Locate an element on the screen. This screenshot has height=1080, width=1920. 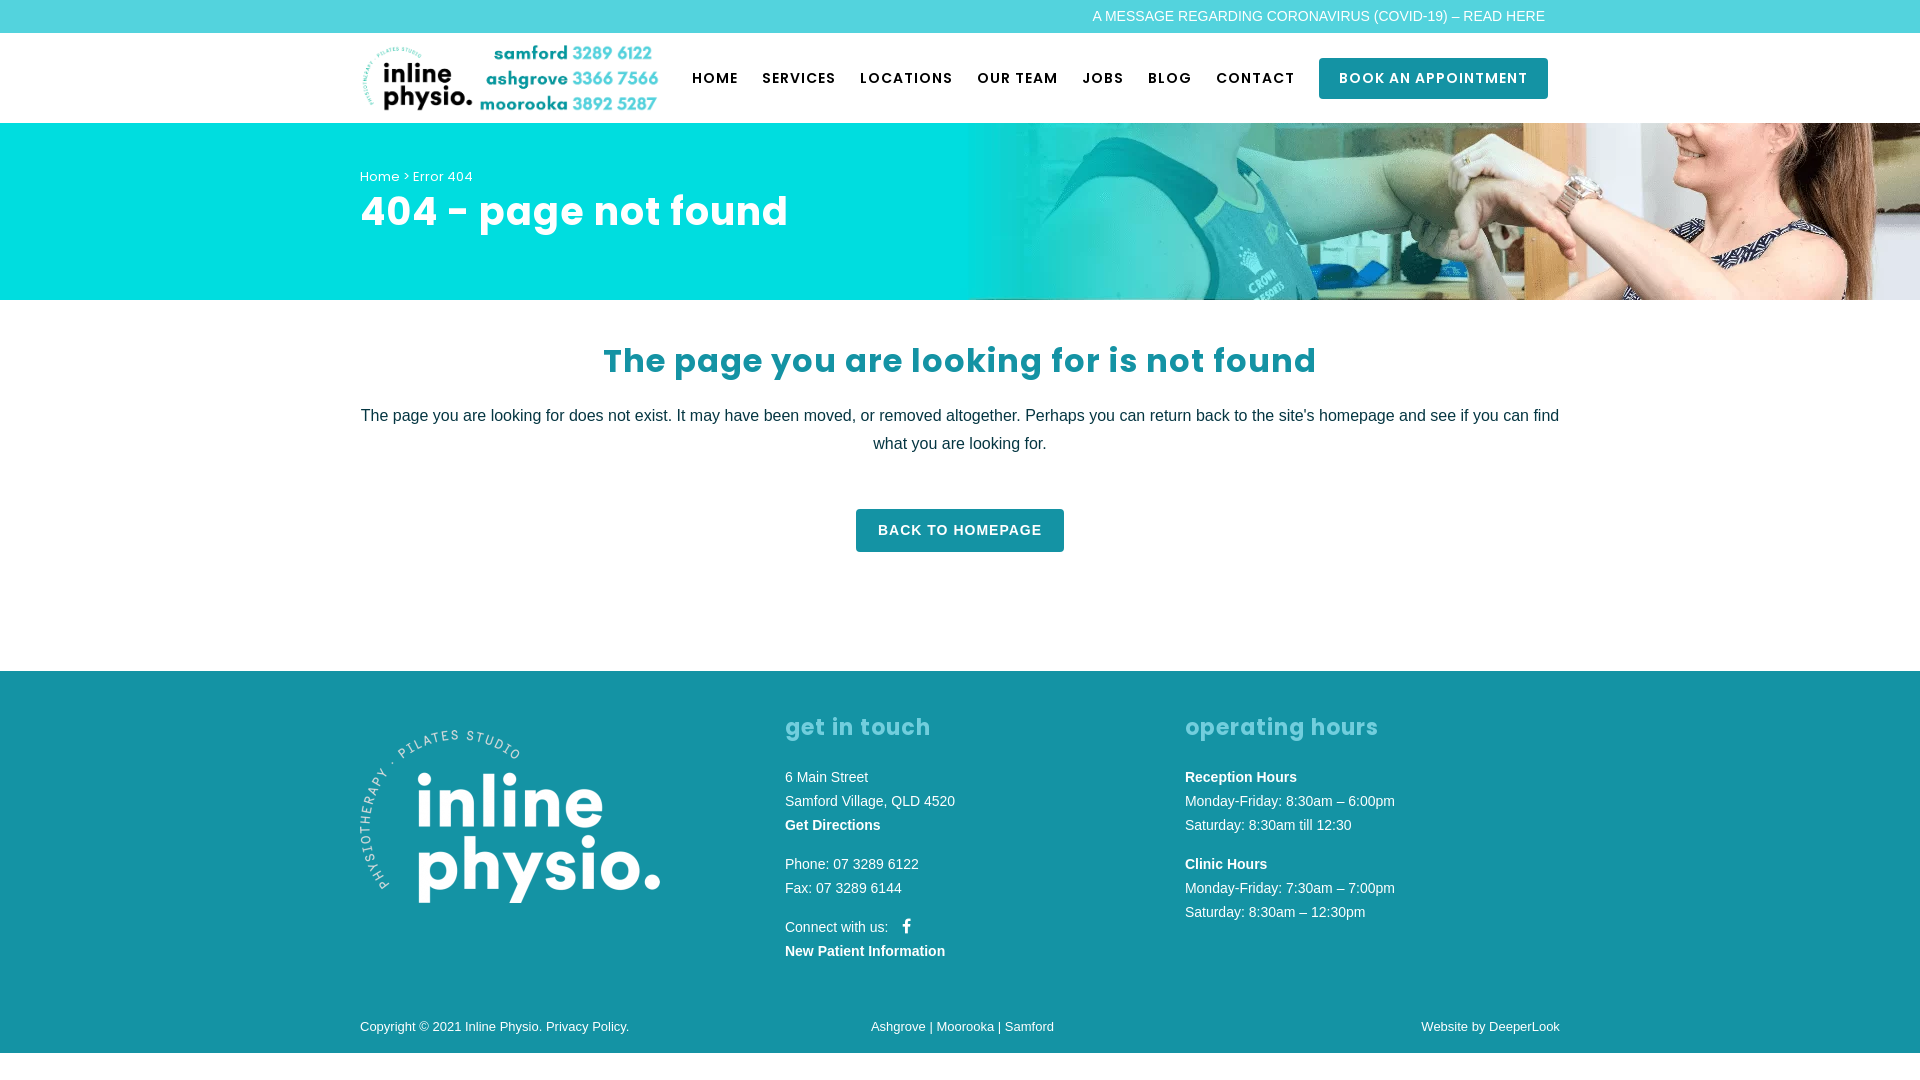
Get Directions is located at coordinates (833, 825).